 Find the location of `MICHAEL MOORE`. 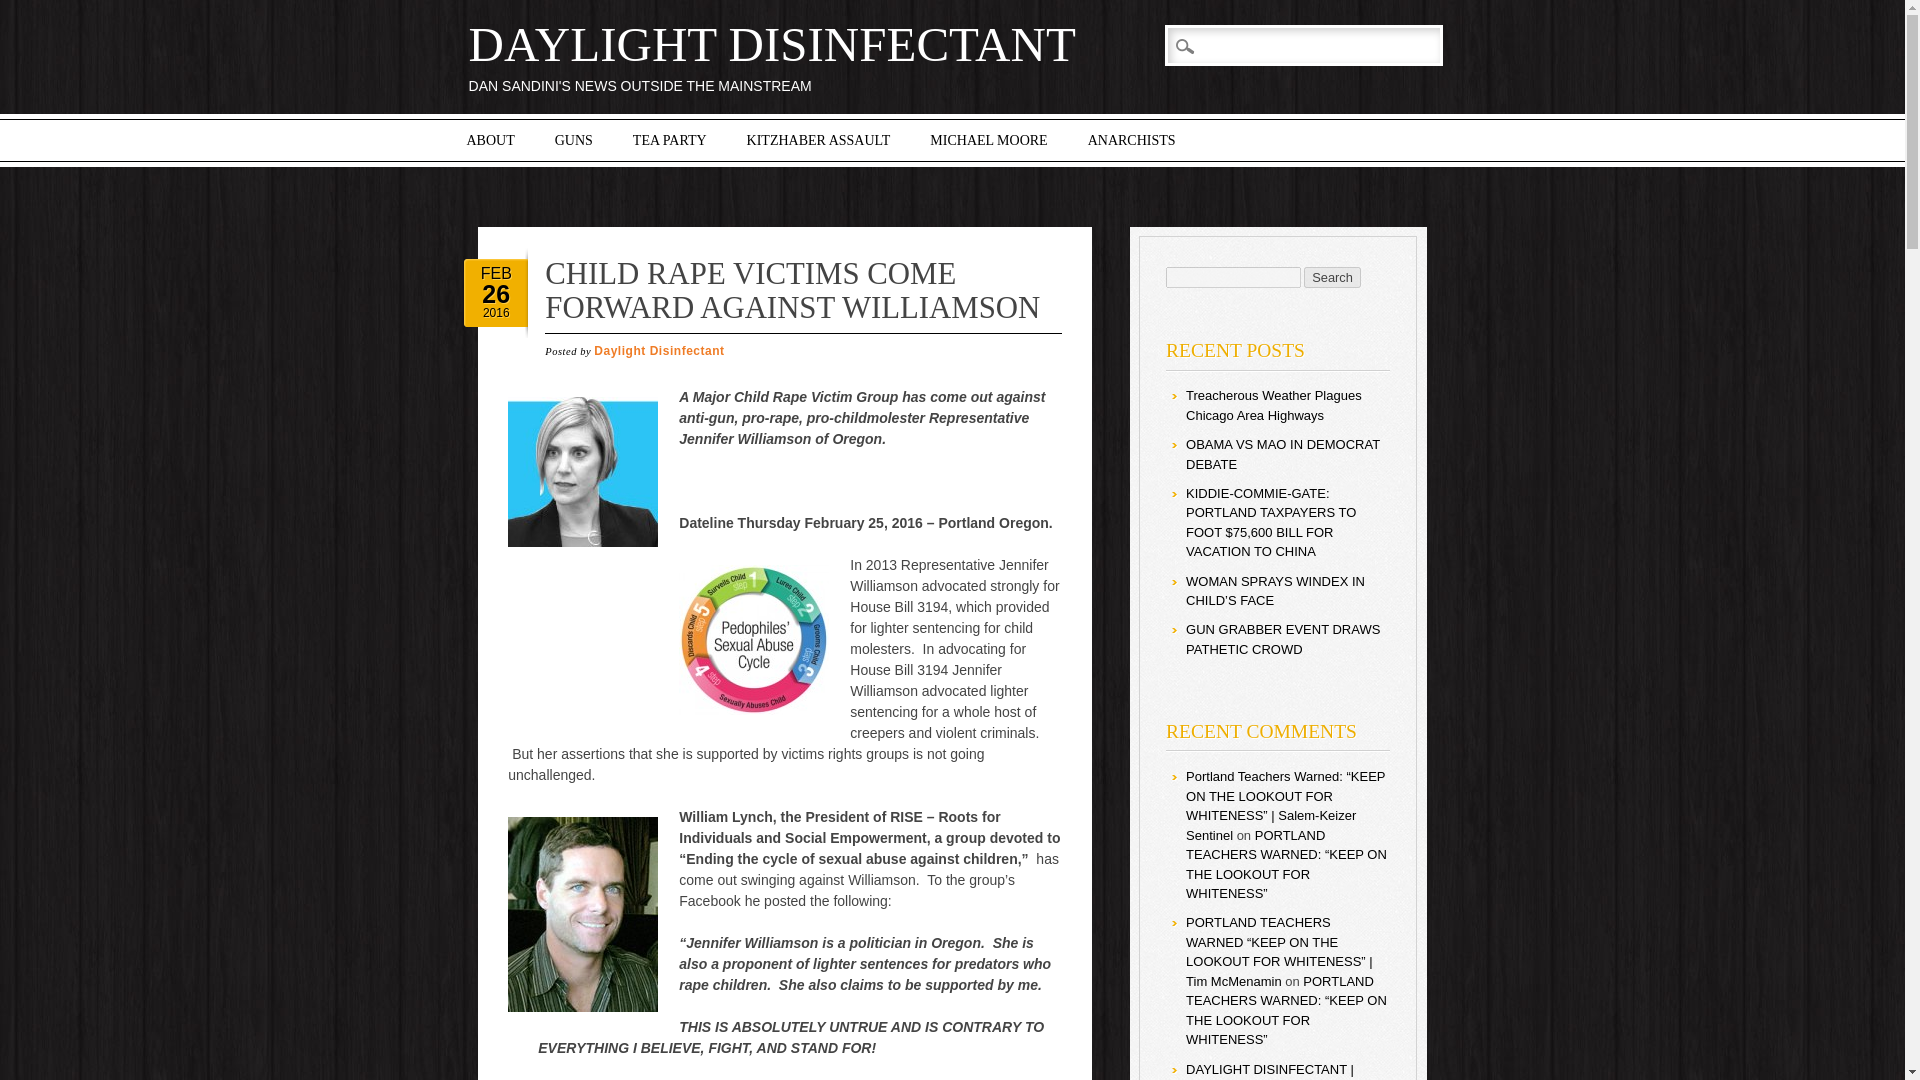

MICHAEL MOORE is located at coordinates (988, 140).